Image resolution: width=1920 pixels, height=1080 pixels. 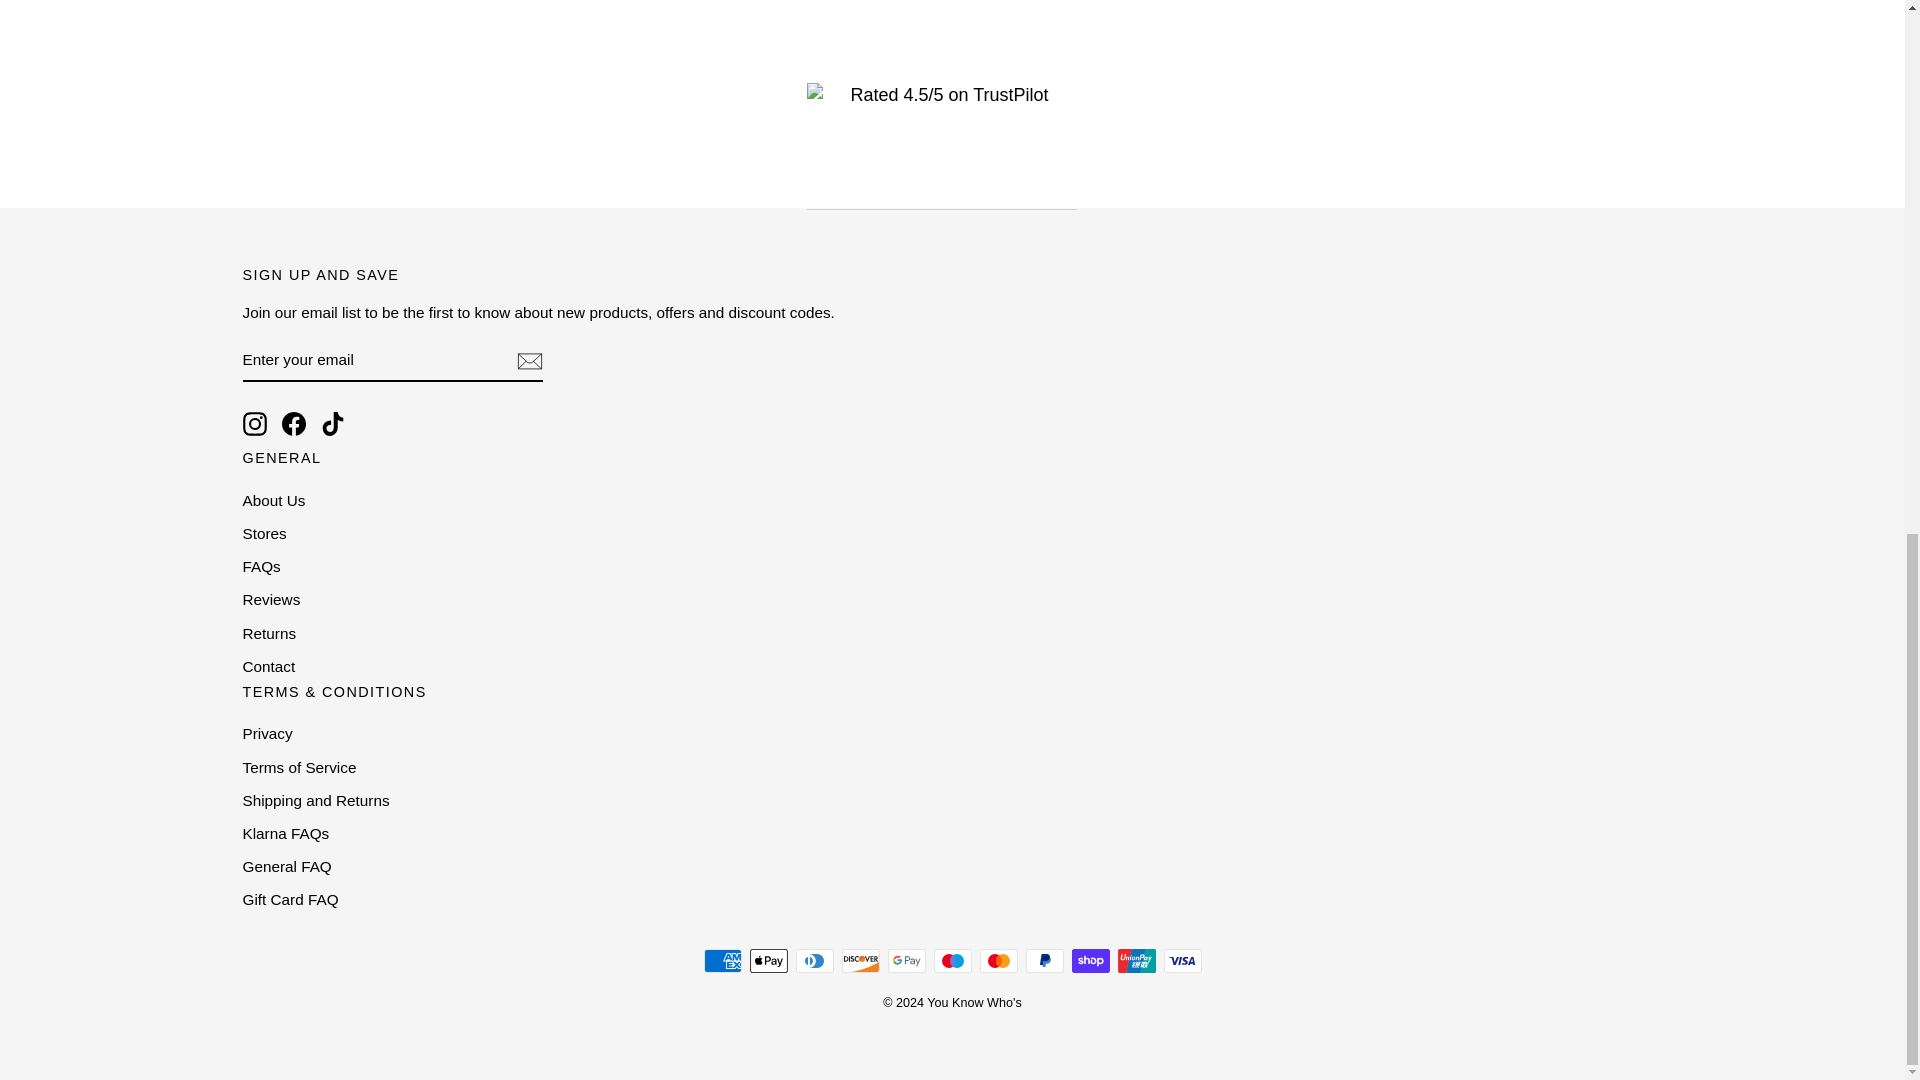 I want to click on You Know Who's on TikTok, so click(x=332, y=424).